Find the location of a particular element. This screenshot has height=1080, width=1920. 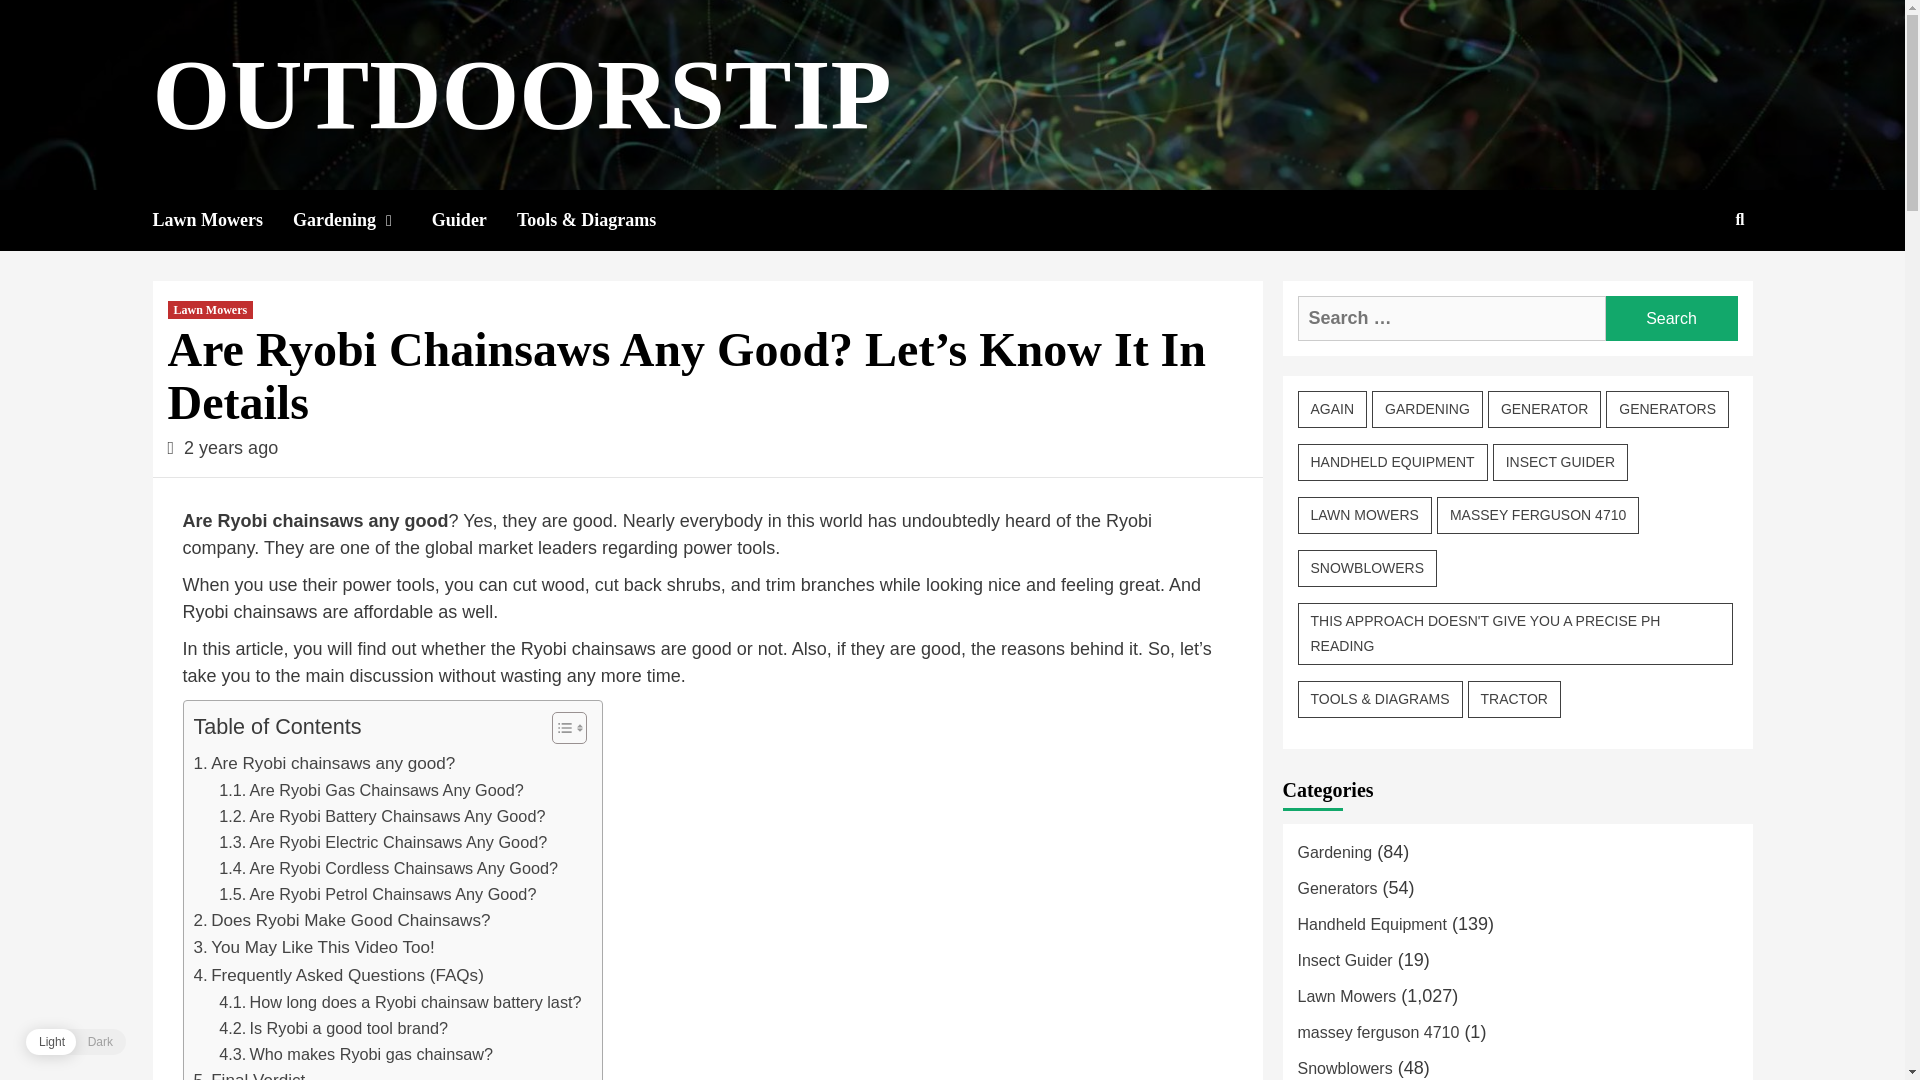

Are Ryobi Battery Chainsaws Any Good? is located at coordinates (382, 816).